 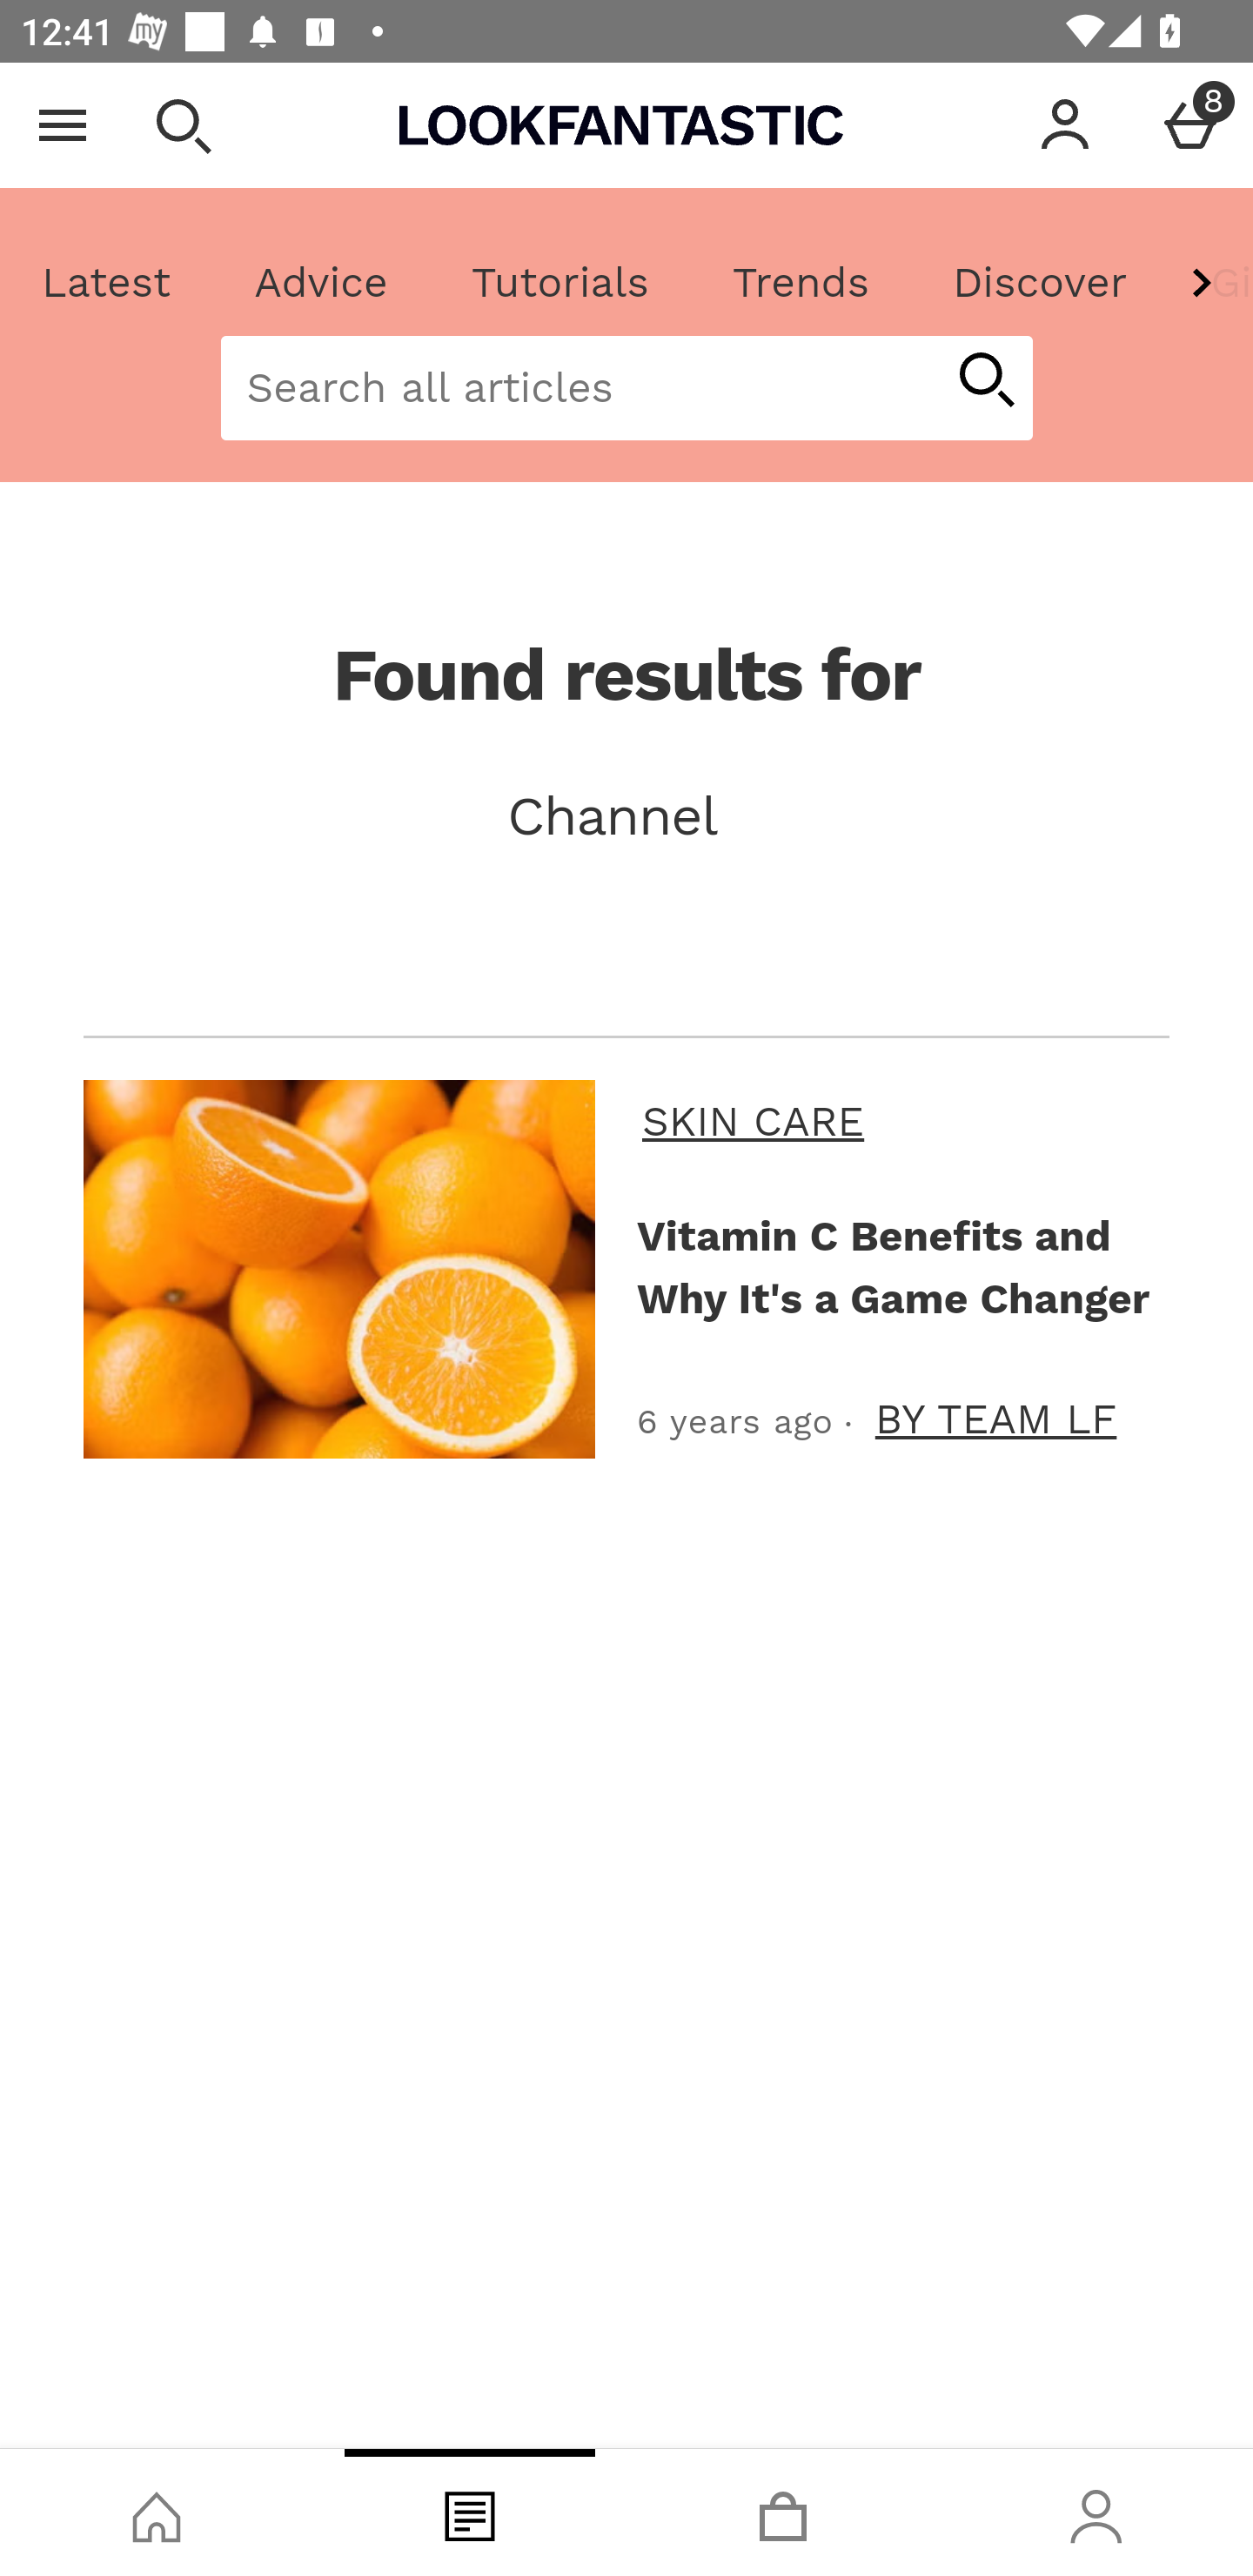 What do you see at coordinates (1096, 2512) in the screenshot?
I see `Account, tab, 4 of 4` at bounding box center [1096, 2512].